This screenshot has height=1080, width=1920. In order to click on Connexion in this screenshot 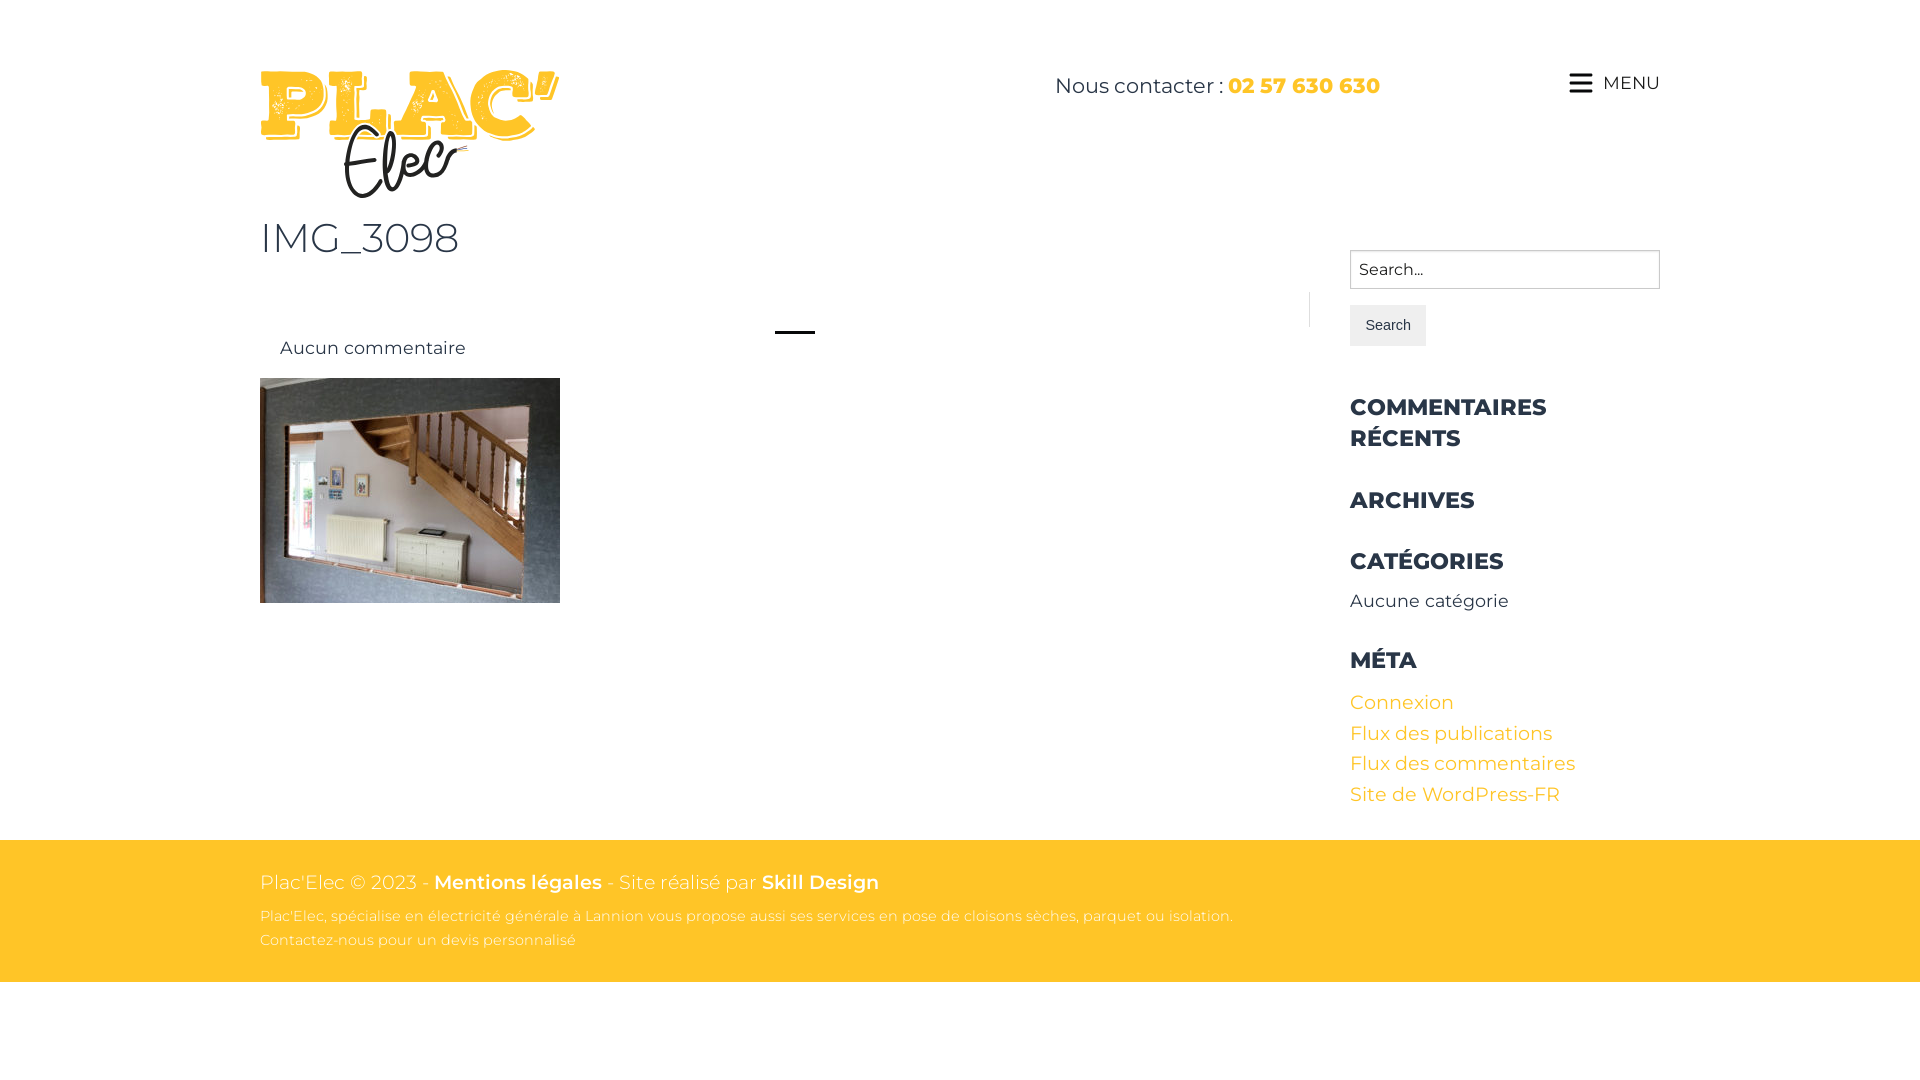, I will do `click(1402, 702)`.